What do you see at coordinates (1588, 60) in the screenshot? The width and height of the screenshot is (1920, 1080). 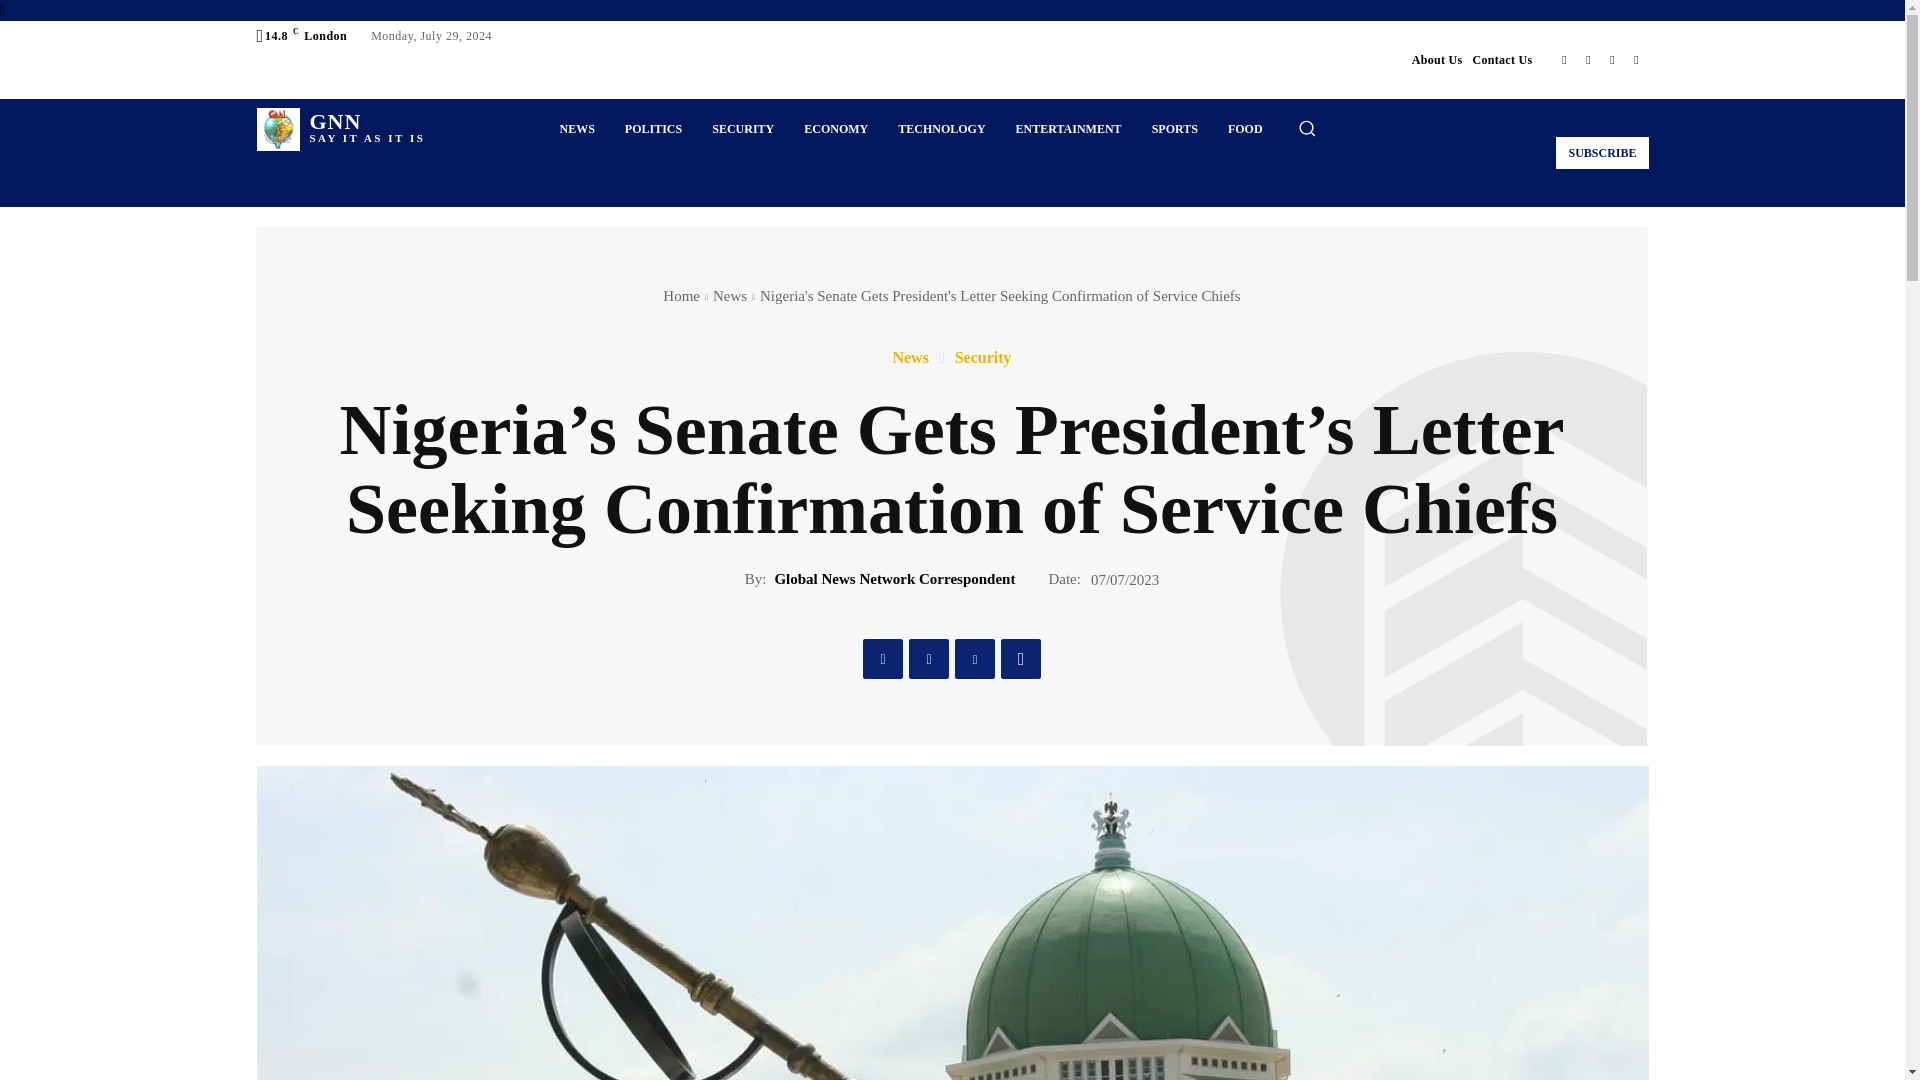 I see `Instagram` at bounding box center [1588, 60].